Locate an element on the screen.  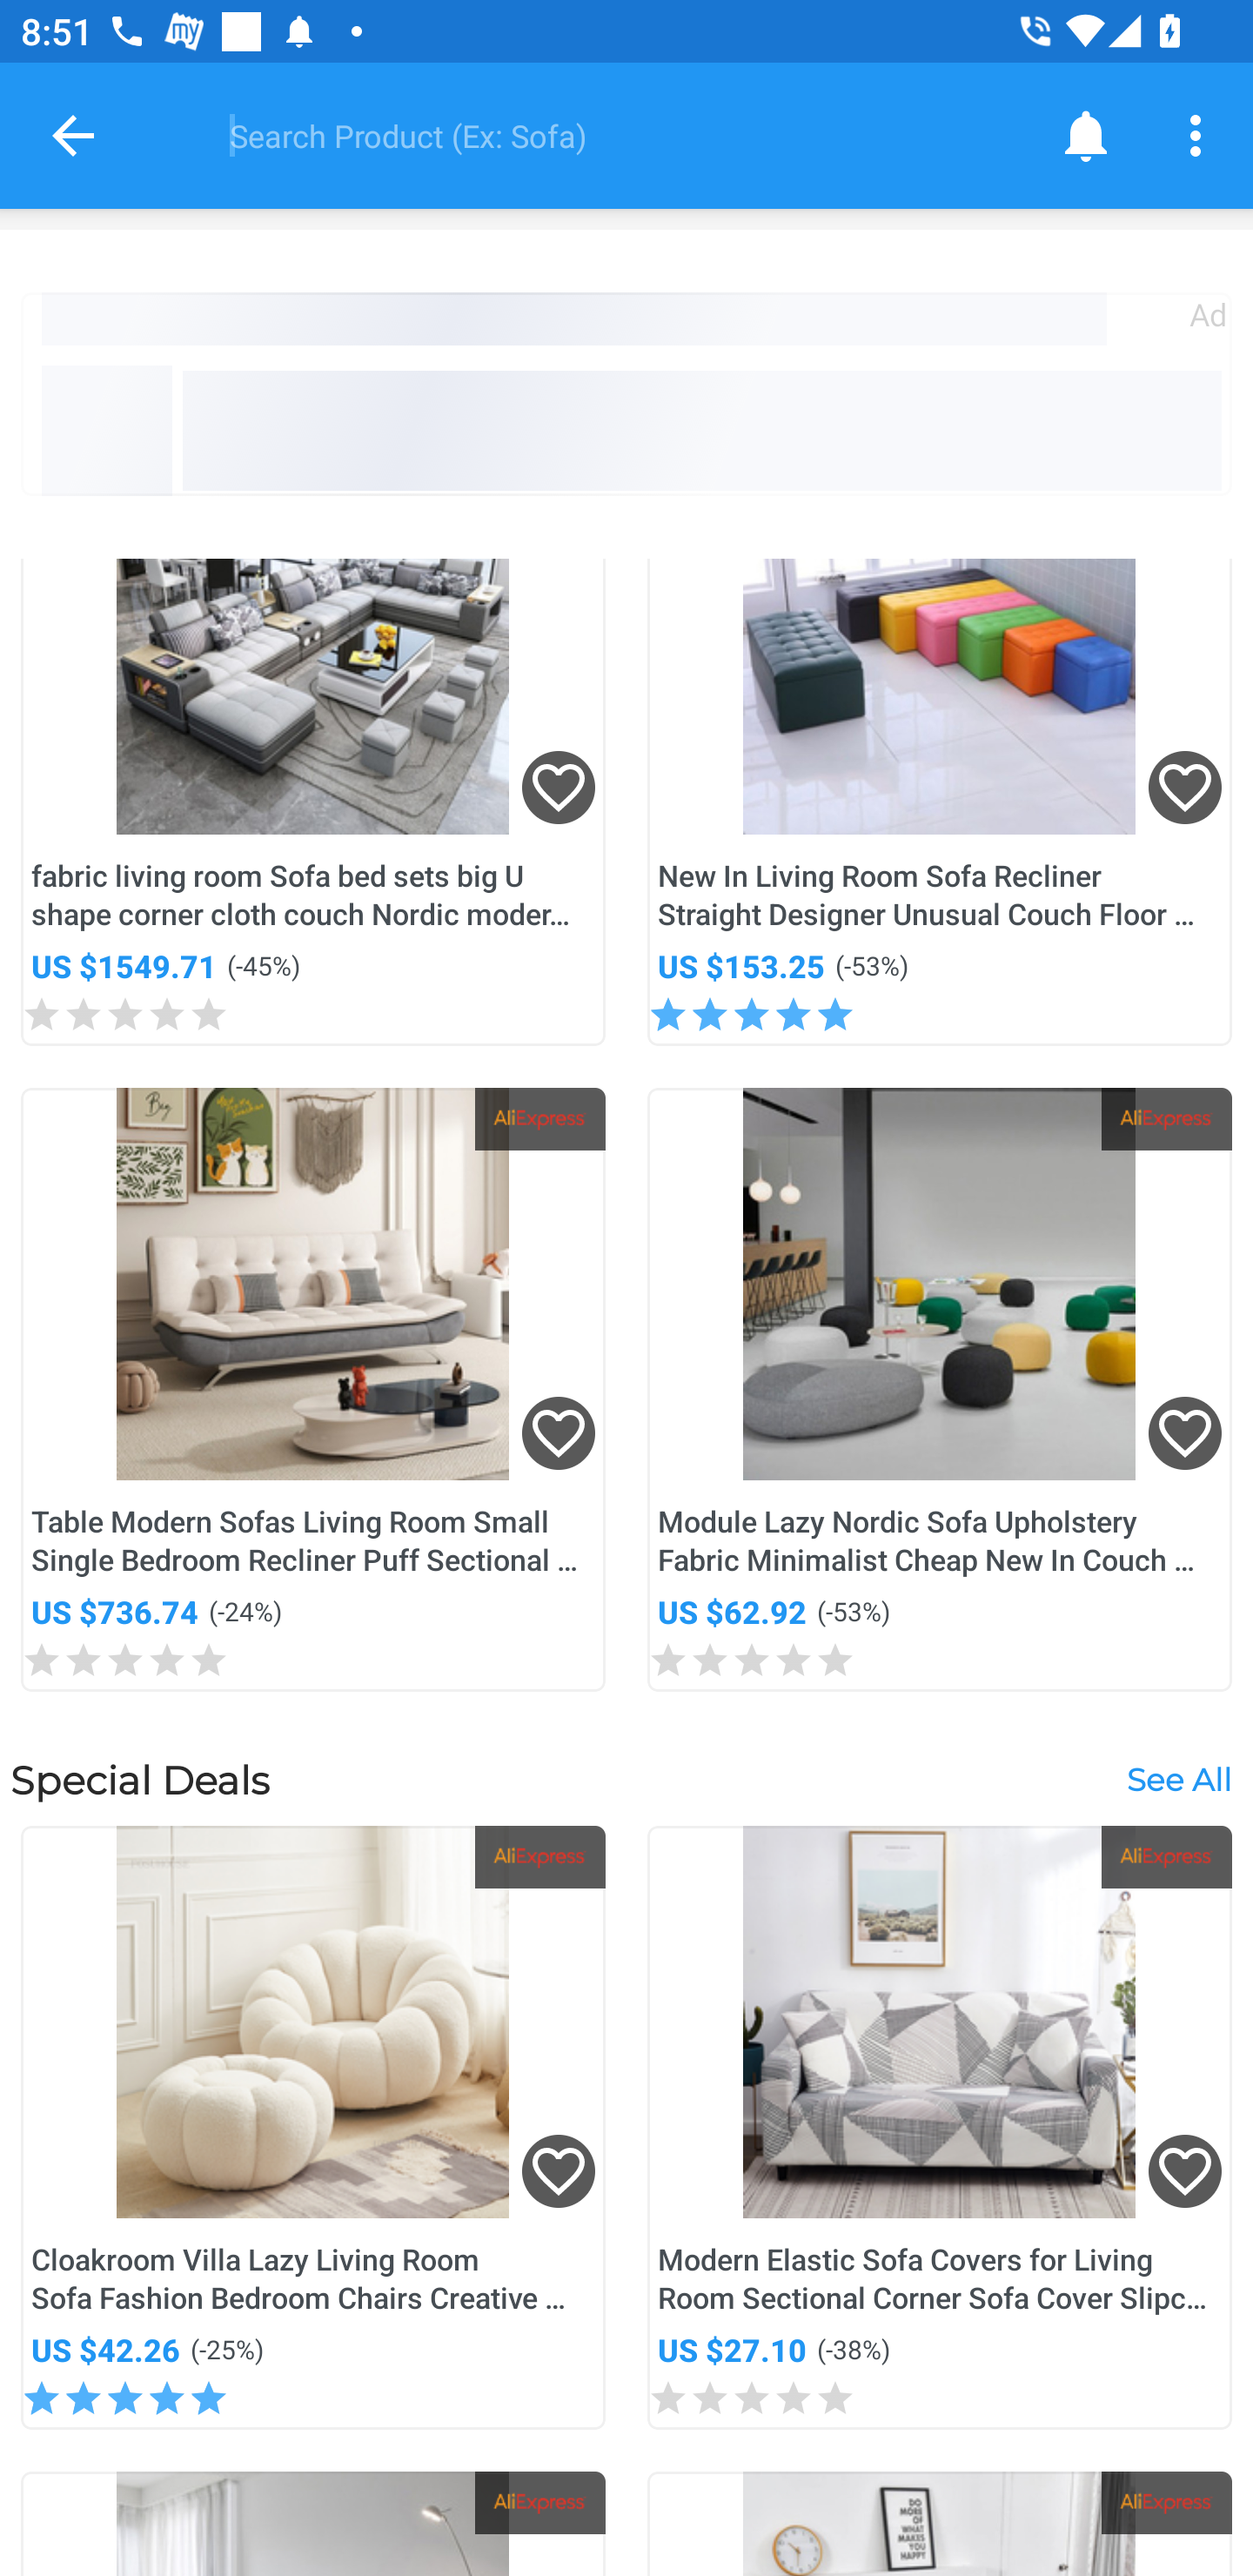
Collapse is located at coordinates (73, 135).